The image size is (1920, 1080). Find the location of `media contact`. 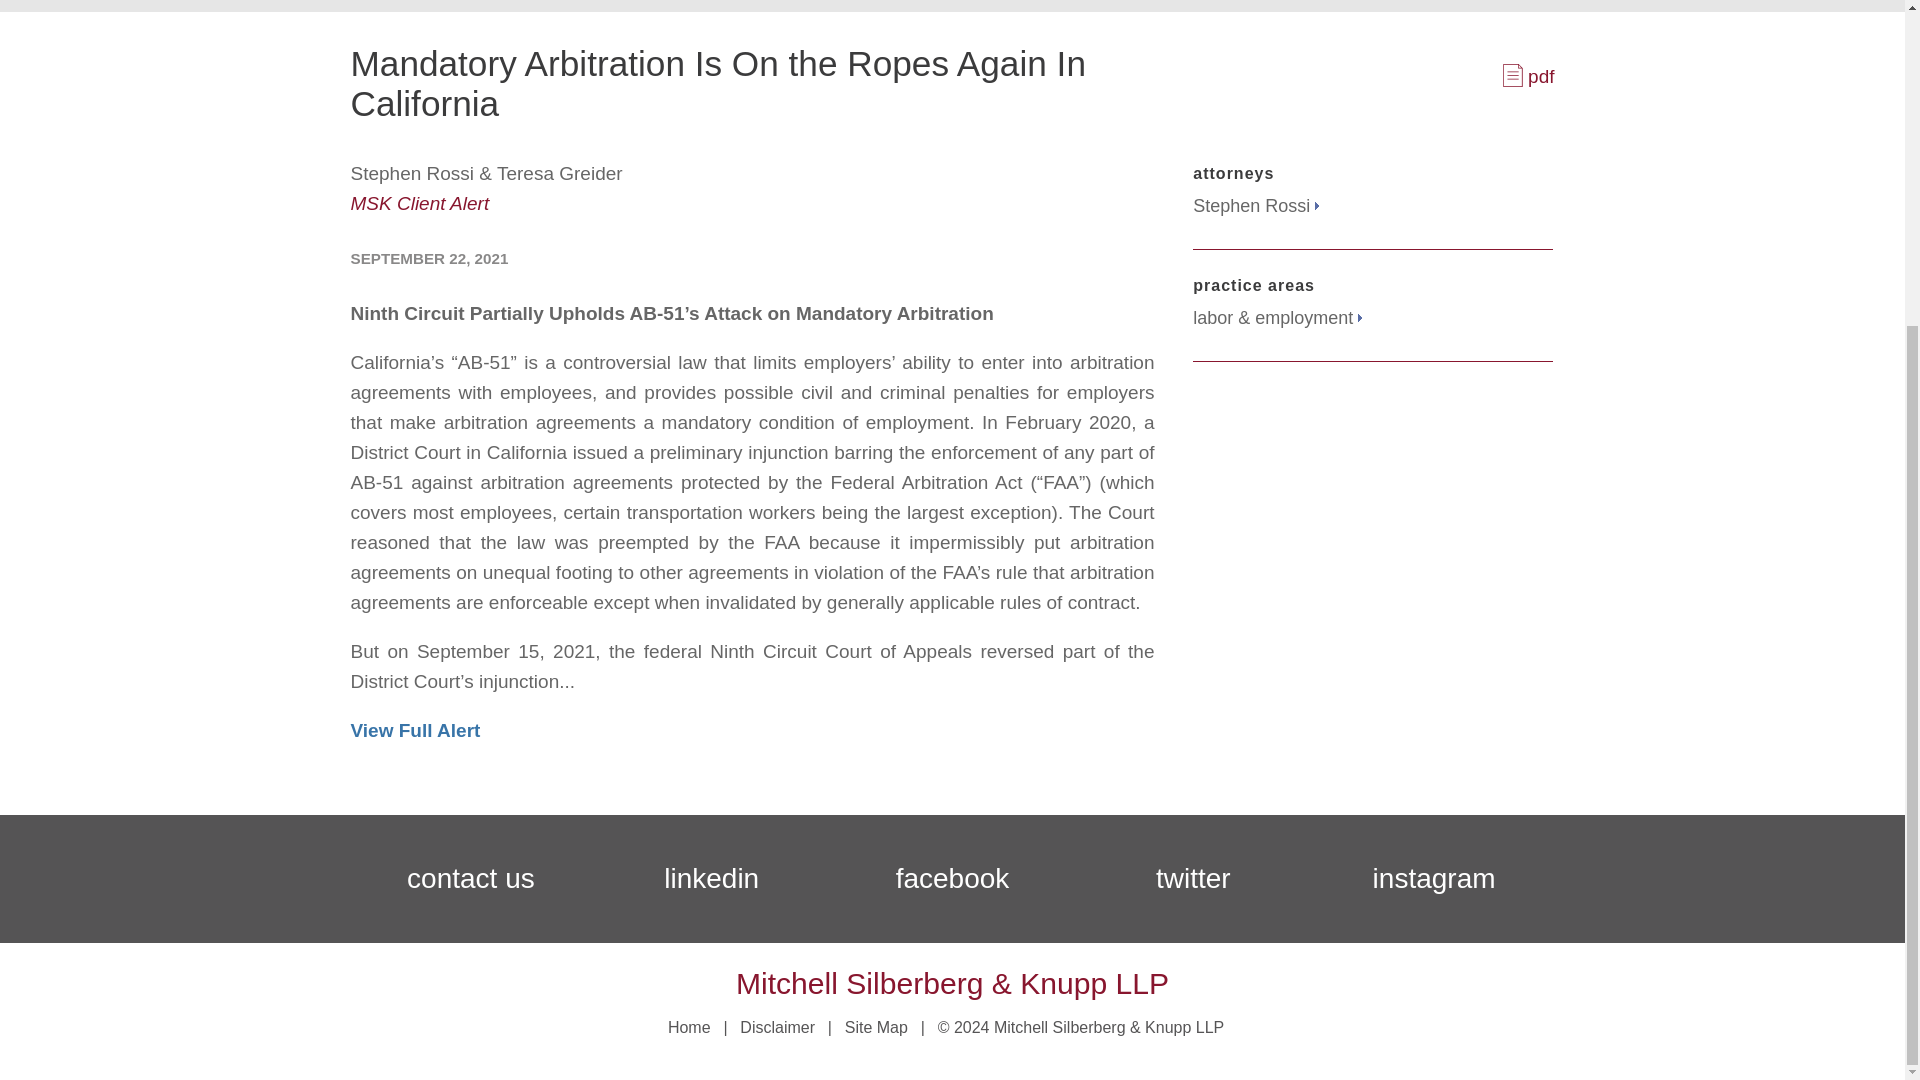

media contact is located at coordinates (1252, 6).